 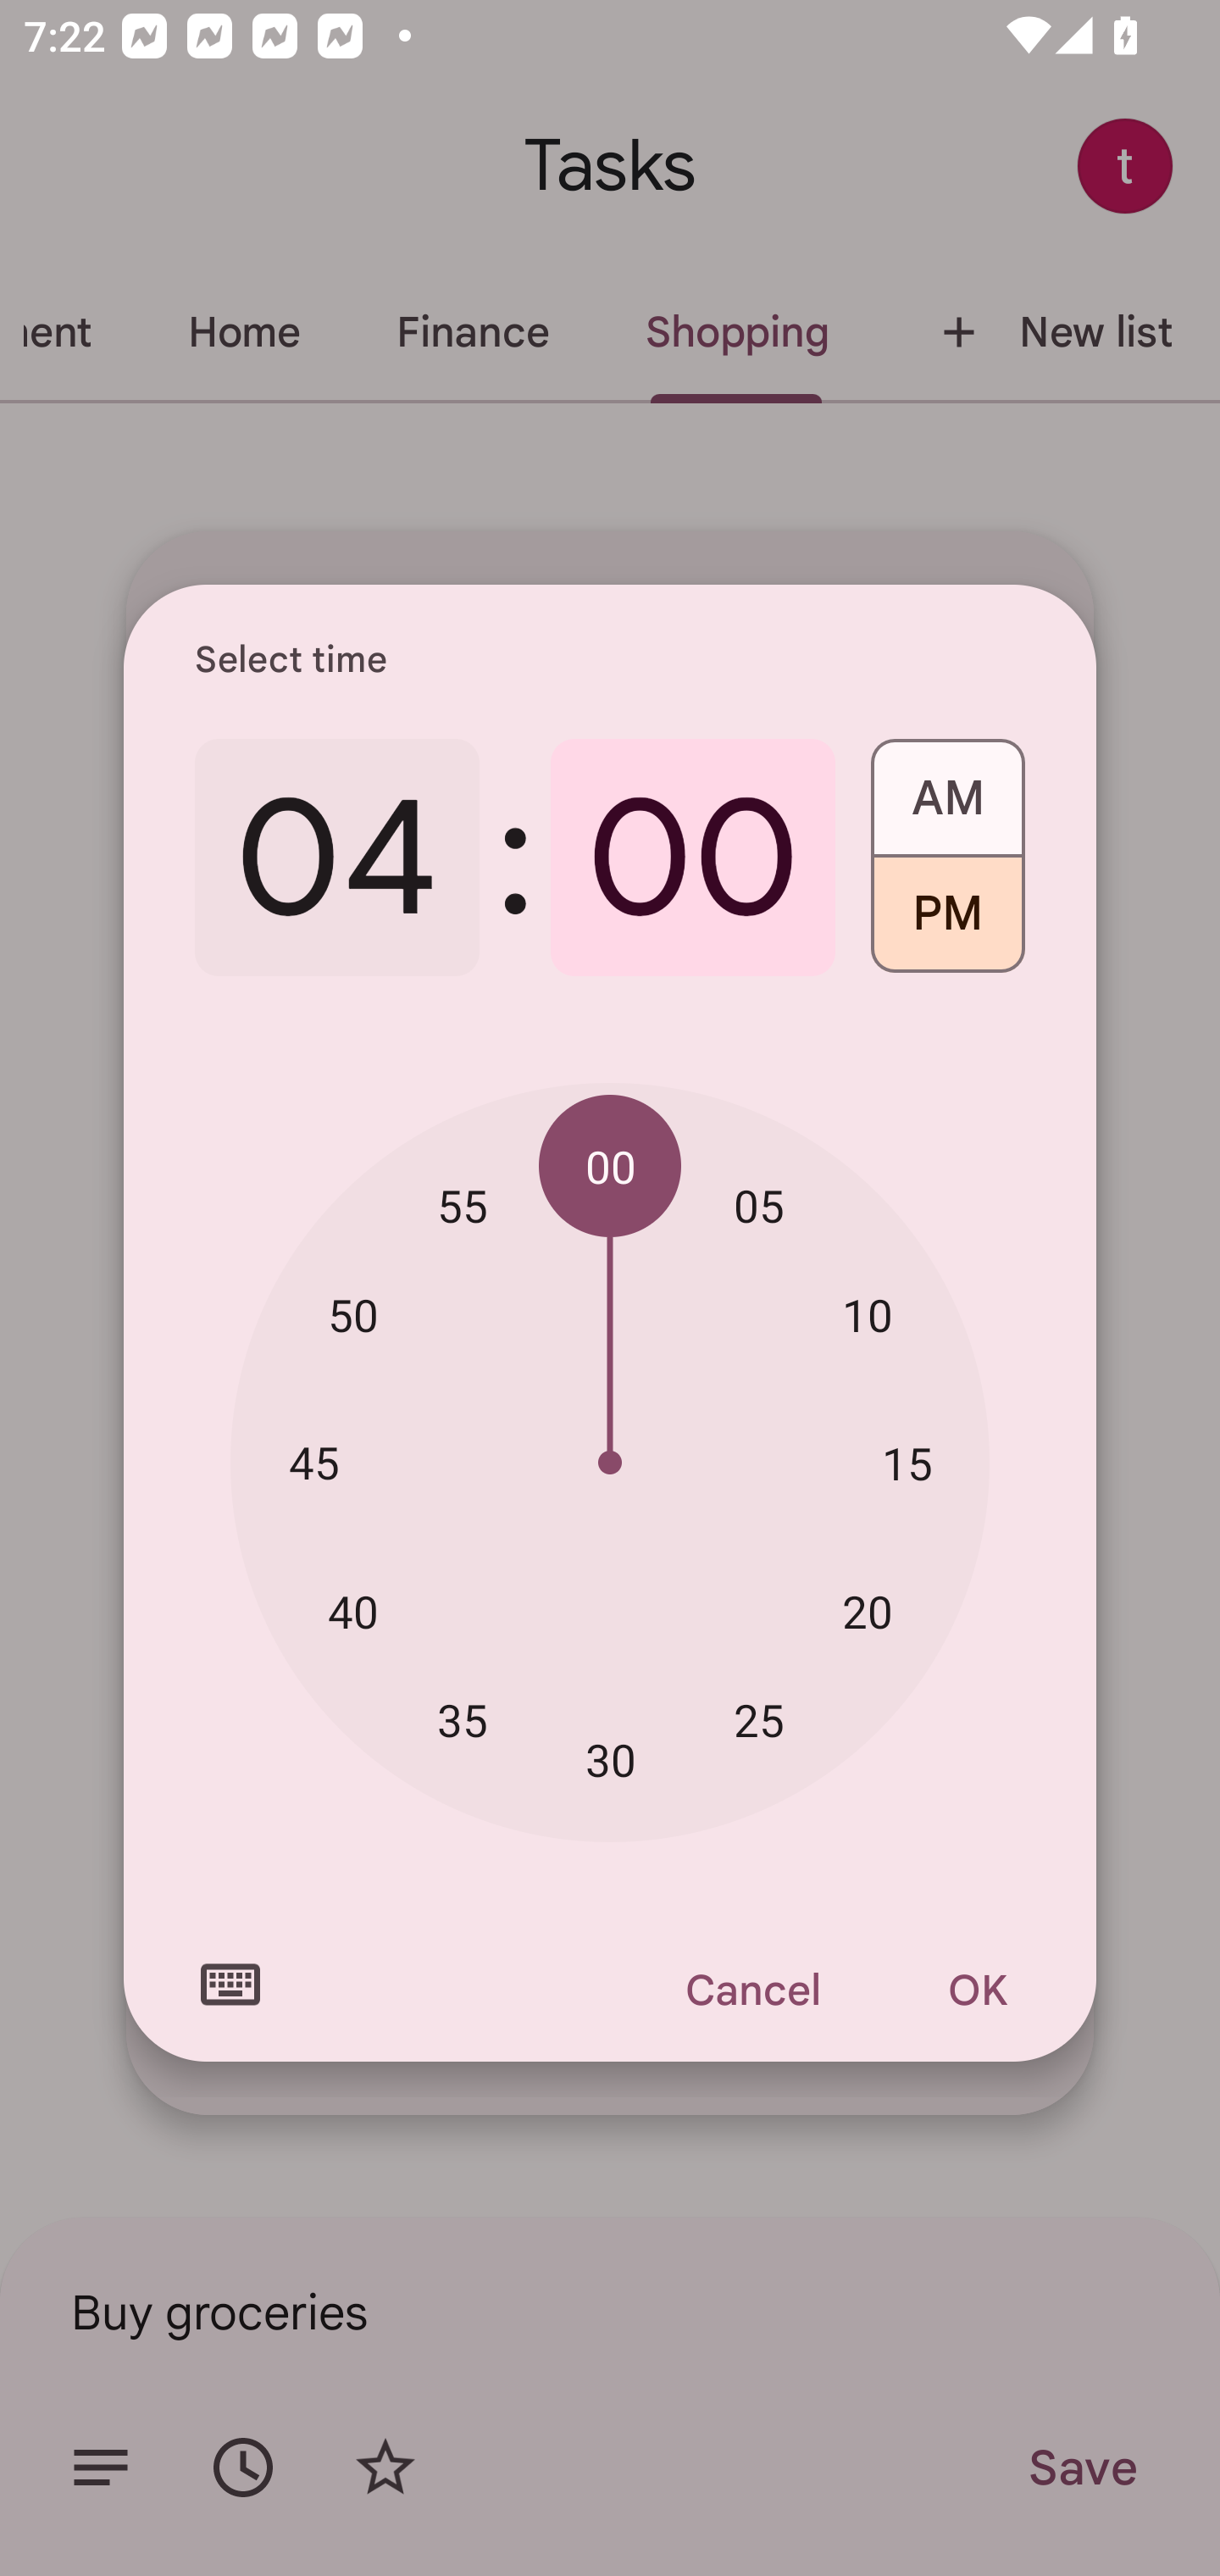 What do you see at coordinates (610, 1167) in the screenshot?
I see `00 00 minutes` at bounding box center [610, 1167].